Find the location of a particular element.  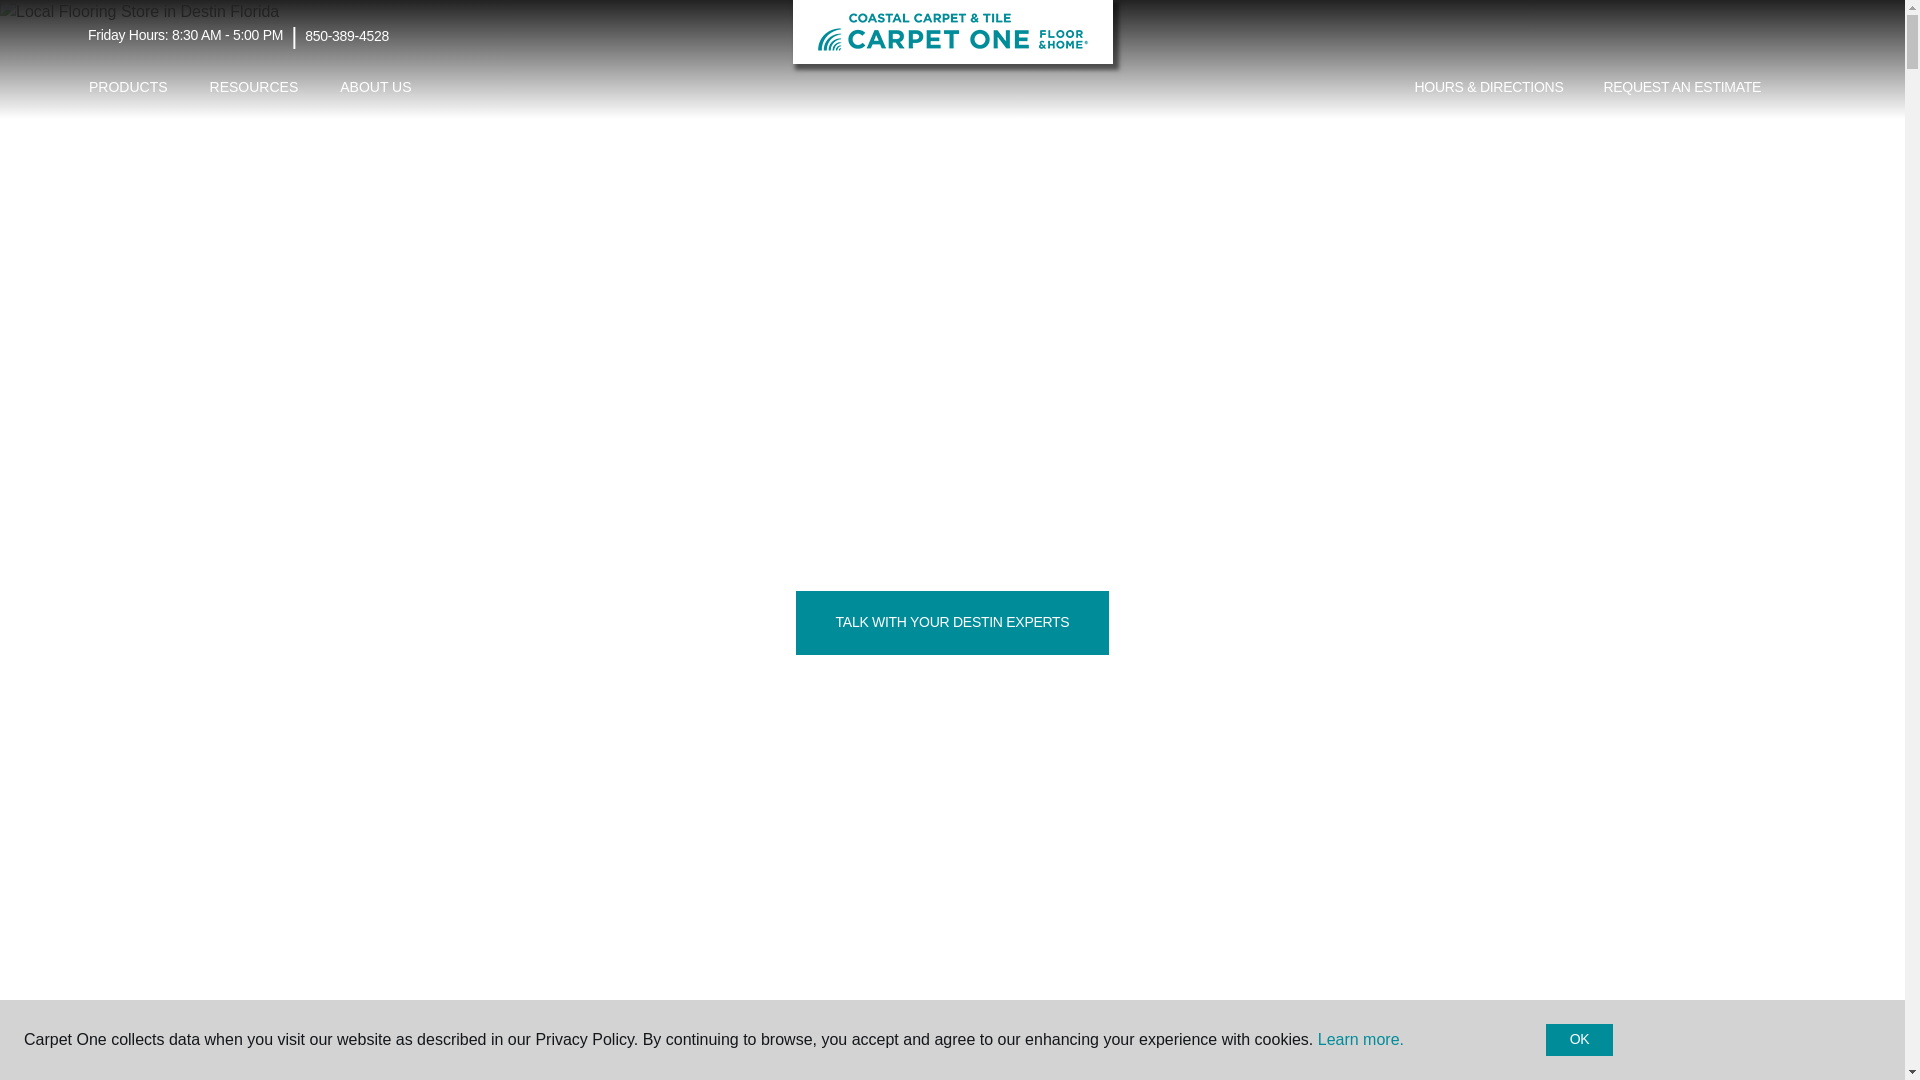

RESOURCES is located at coordinates (254, 87).